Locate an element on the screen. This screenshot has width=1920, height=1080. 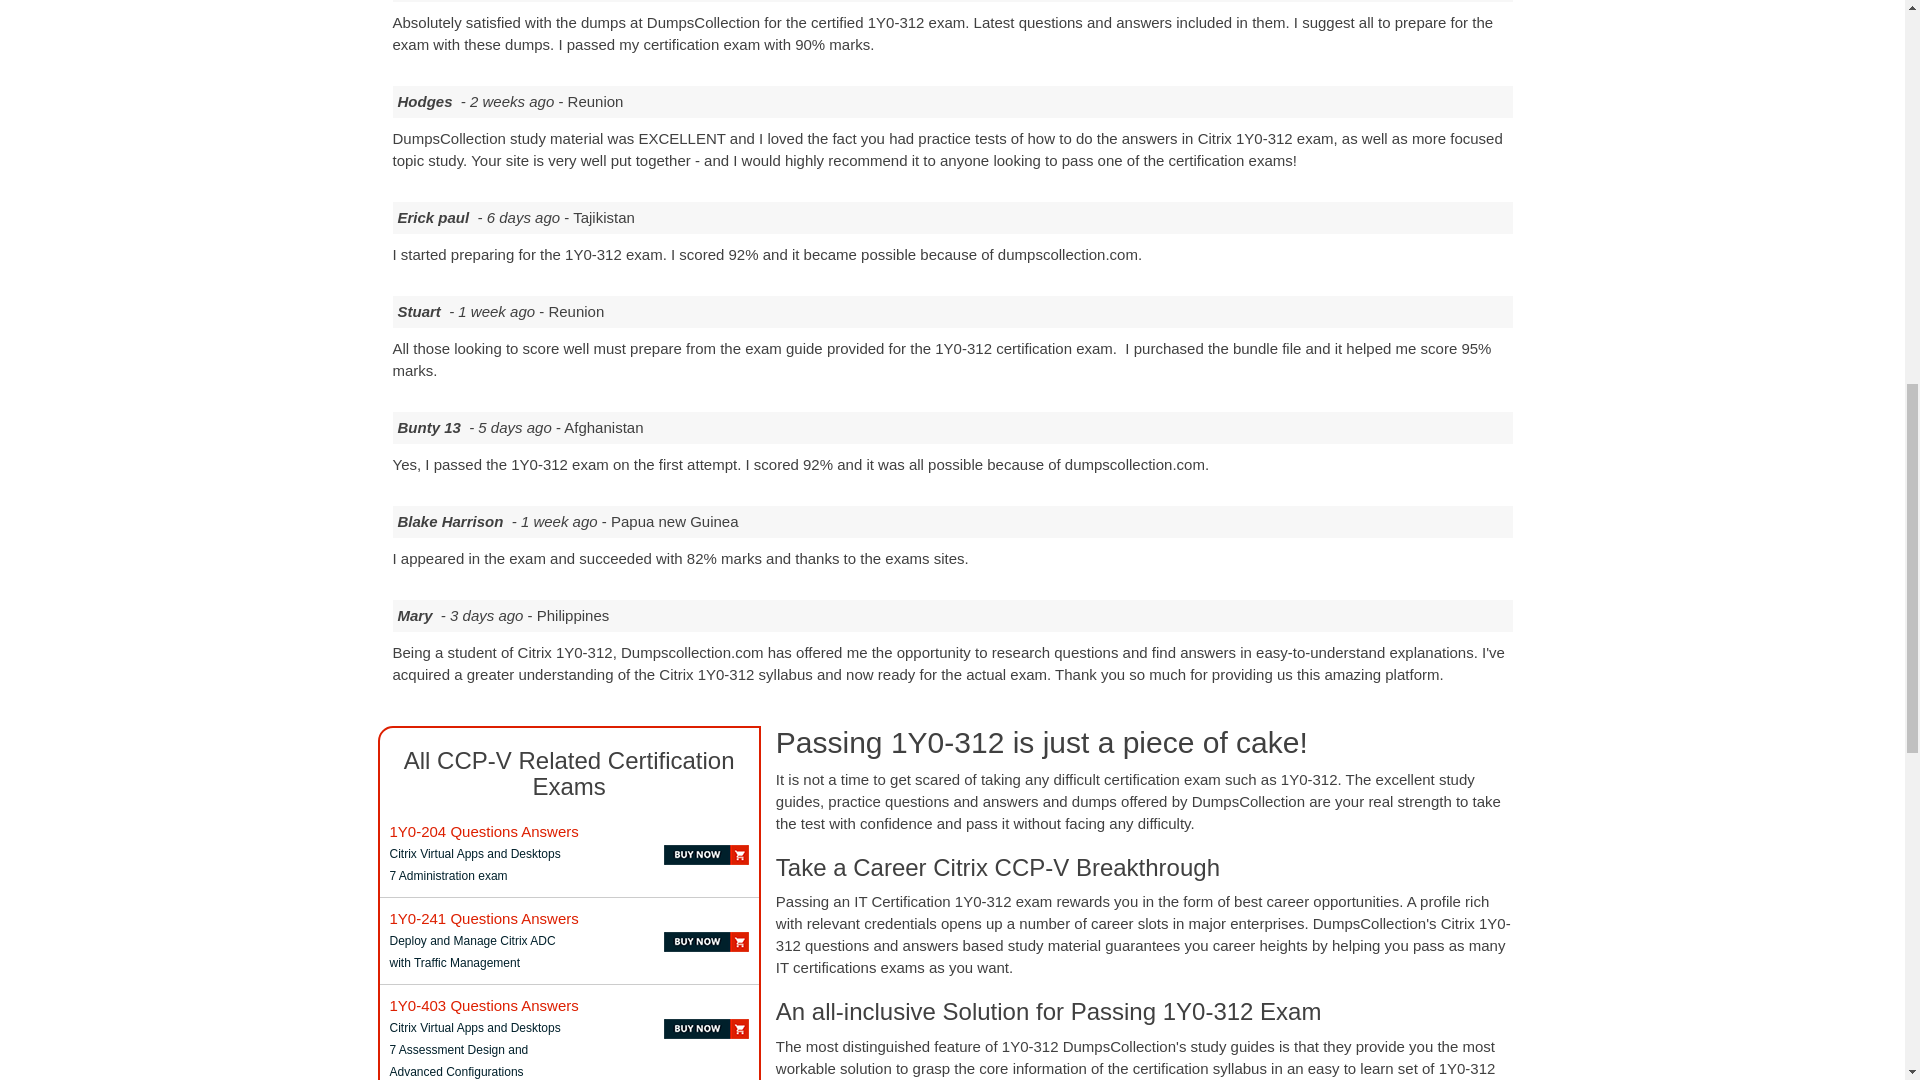
1Y0-241 Questions Answers is located at coordinates (484, 918).